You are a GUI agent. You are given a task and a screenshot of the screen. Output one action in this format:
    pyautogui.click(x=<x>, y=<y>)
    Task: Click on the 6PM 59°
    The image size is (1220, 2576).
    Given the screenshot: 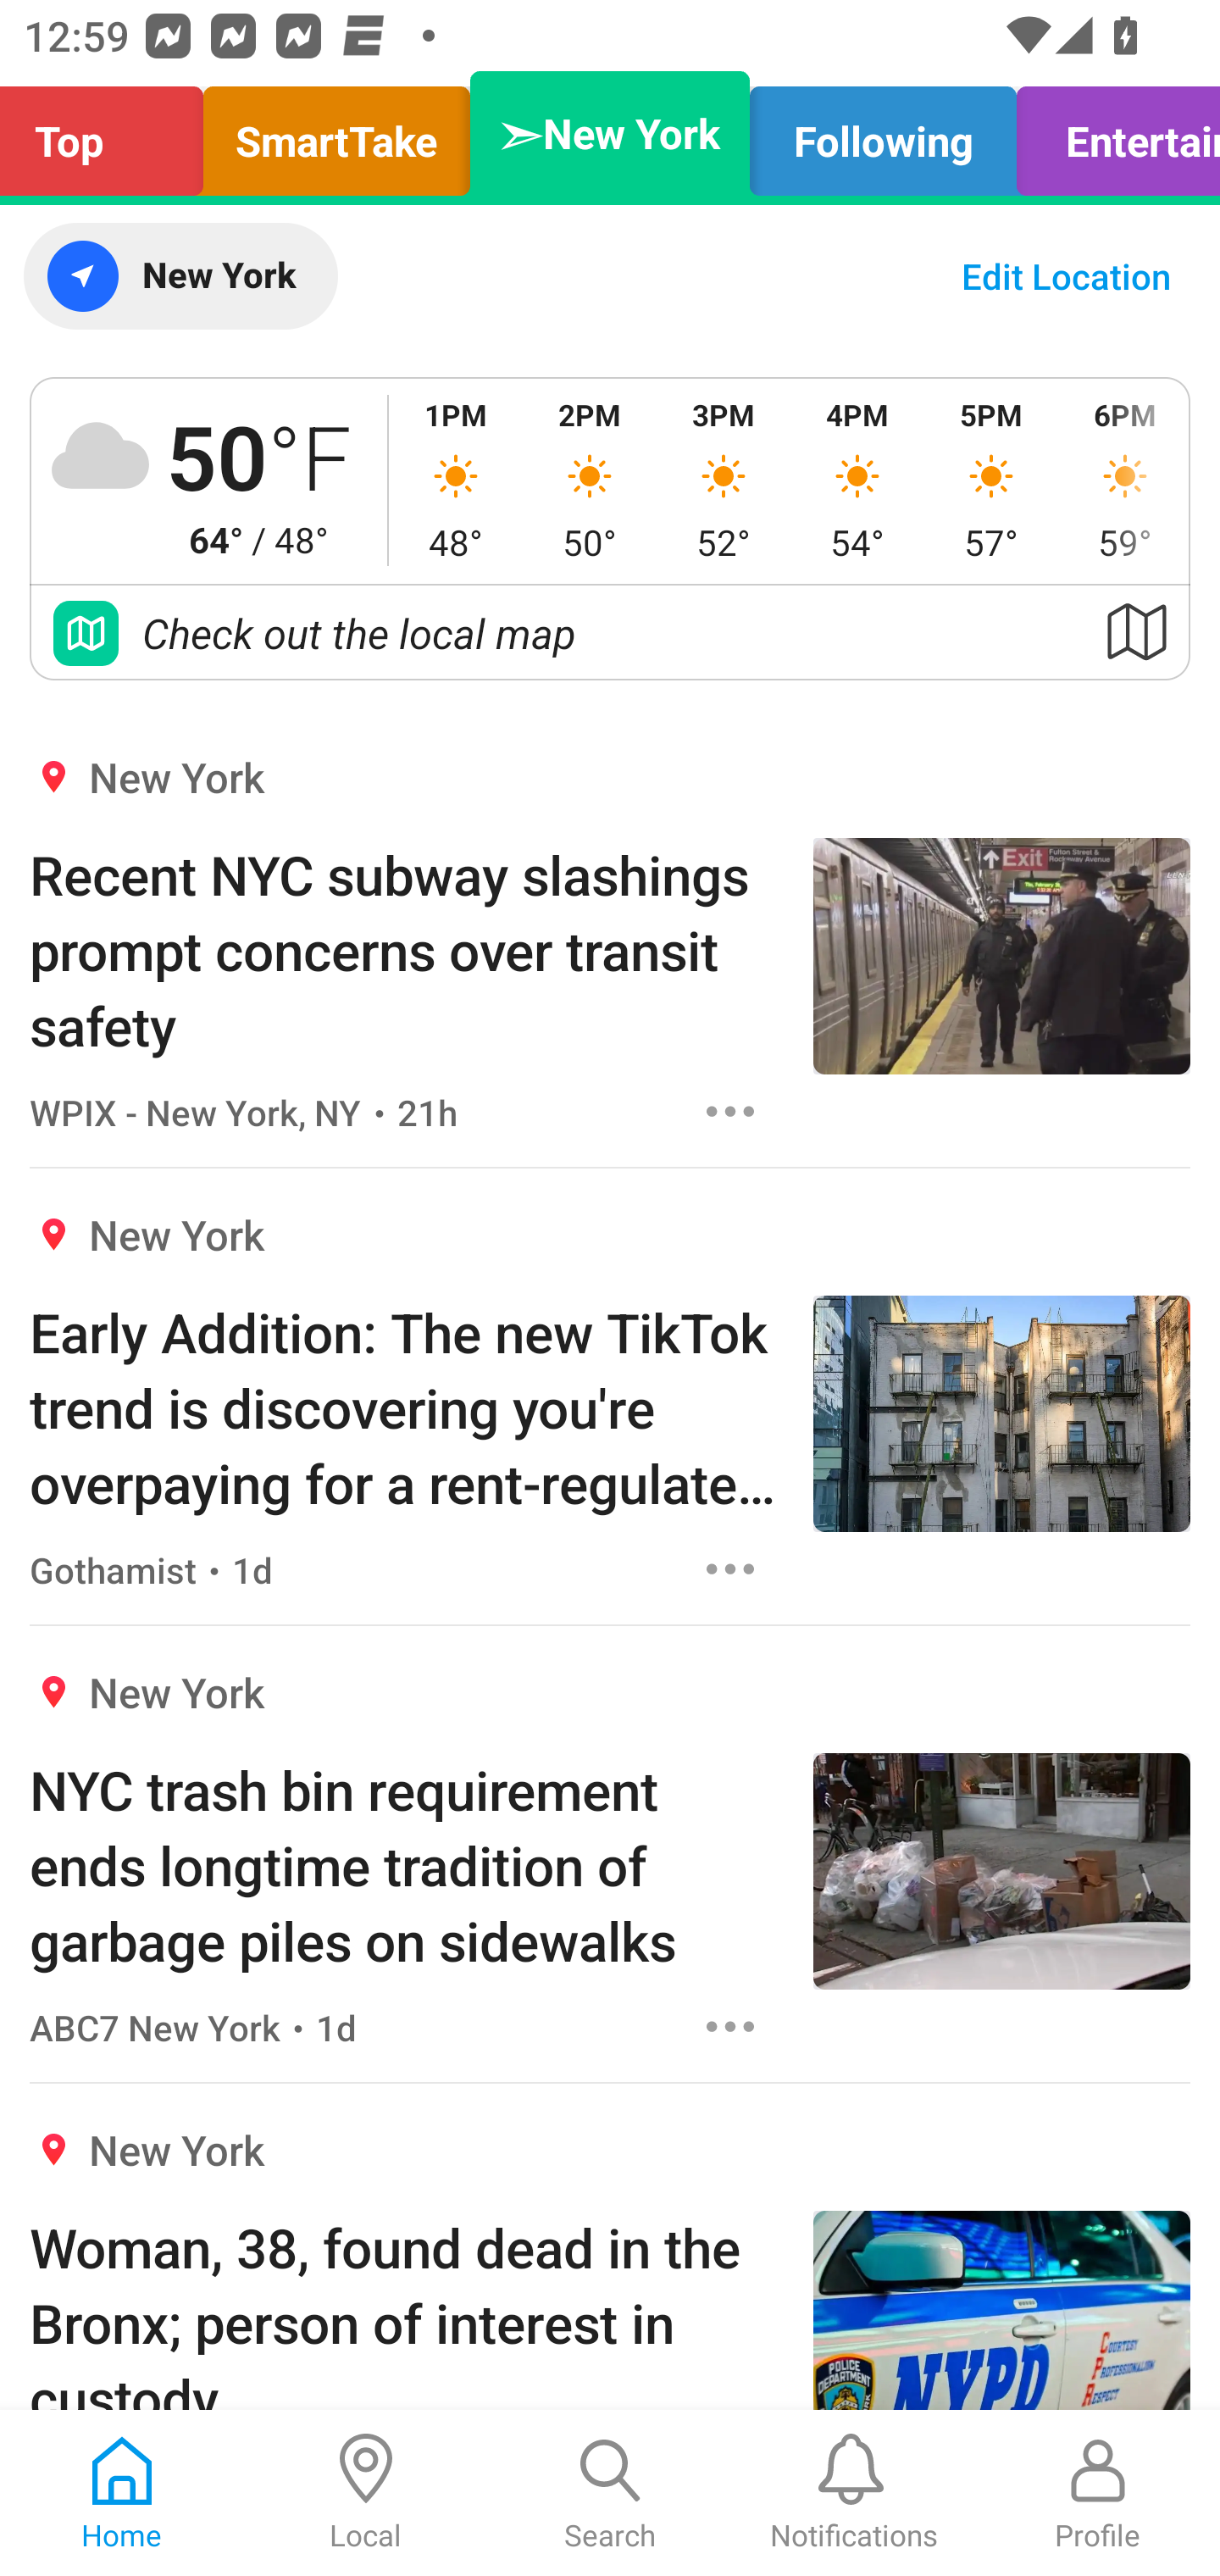 What is the action you would take?
    pyautogui.click(x=1123, y=480)
    